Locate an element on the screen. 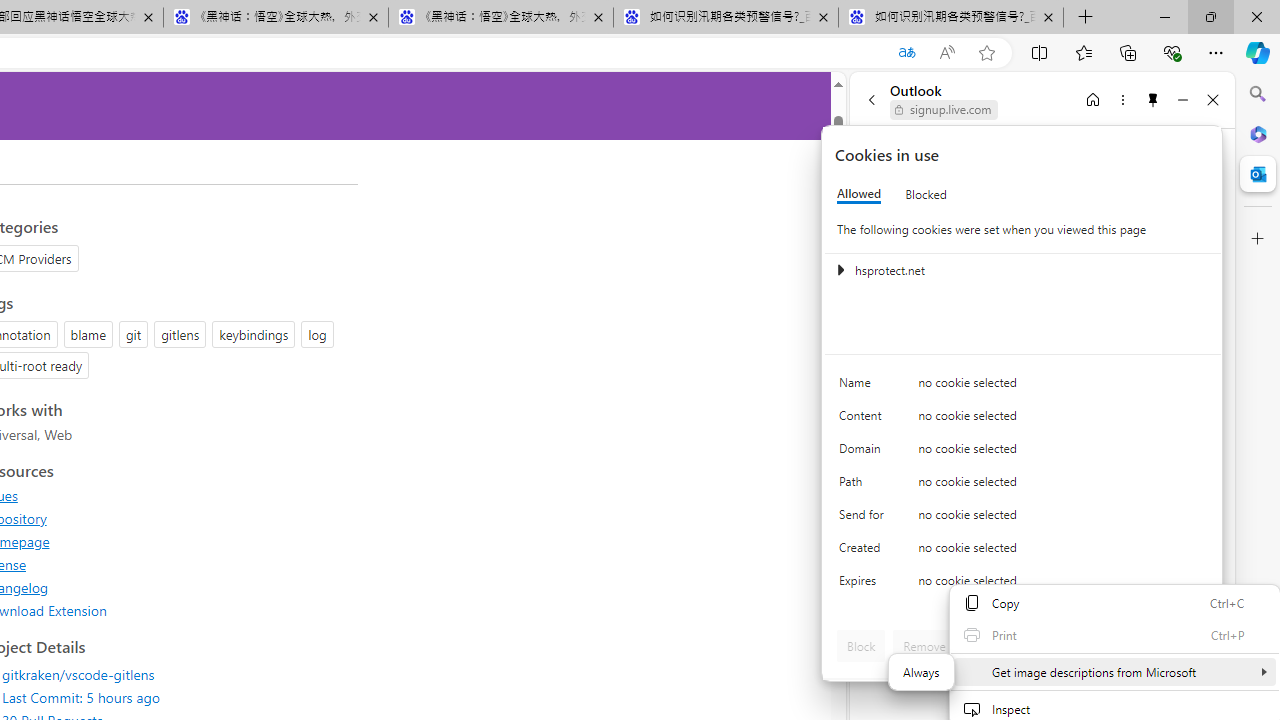  Content is located at coordinates (864, 420).